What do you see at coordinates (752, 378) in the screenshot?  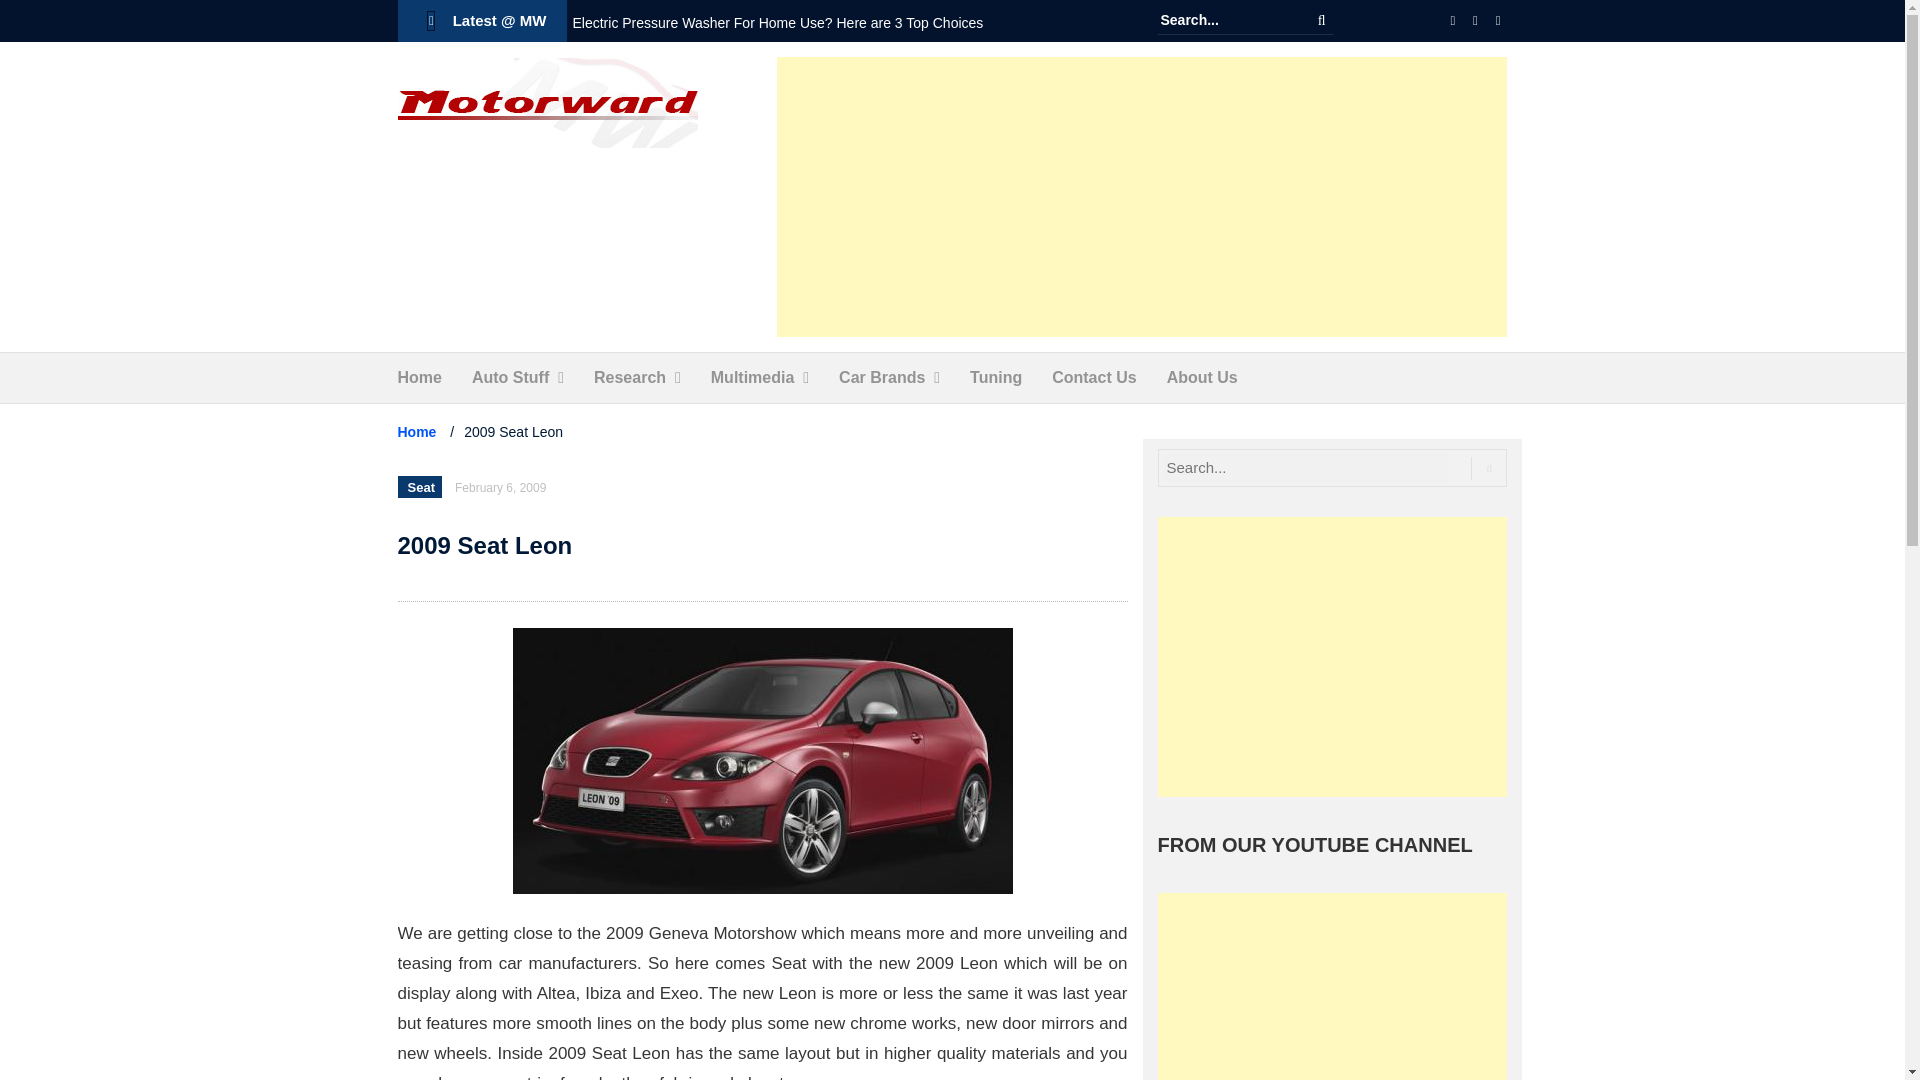 I see `Multimedia` at bounding box center [752, 378].